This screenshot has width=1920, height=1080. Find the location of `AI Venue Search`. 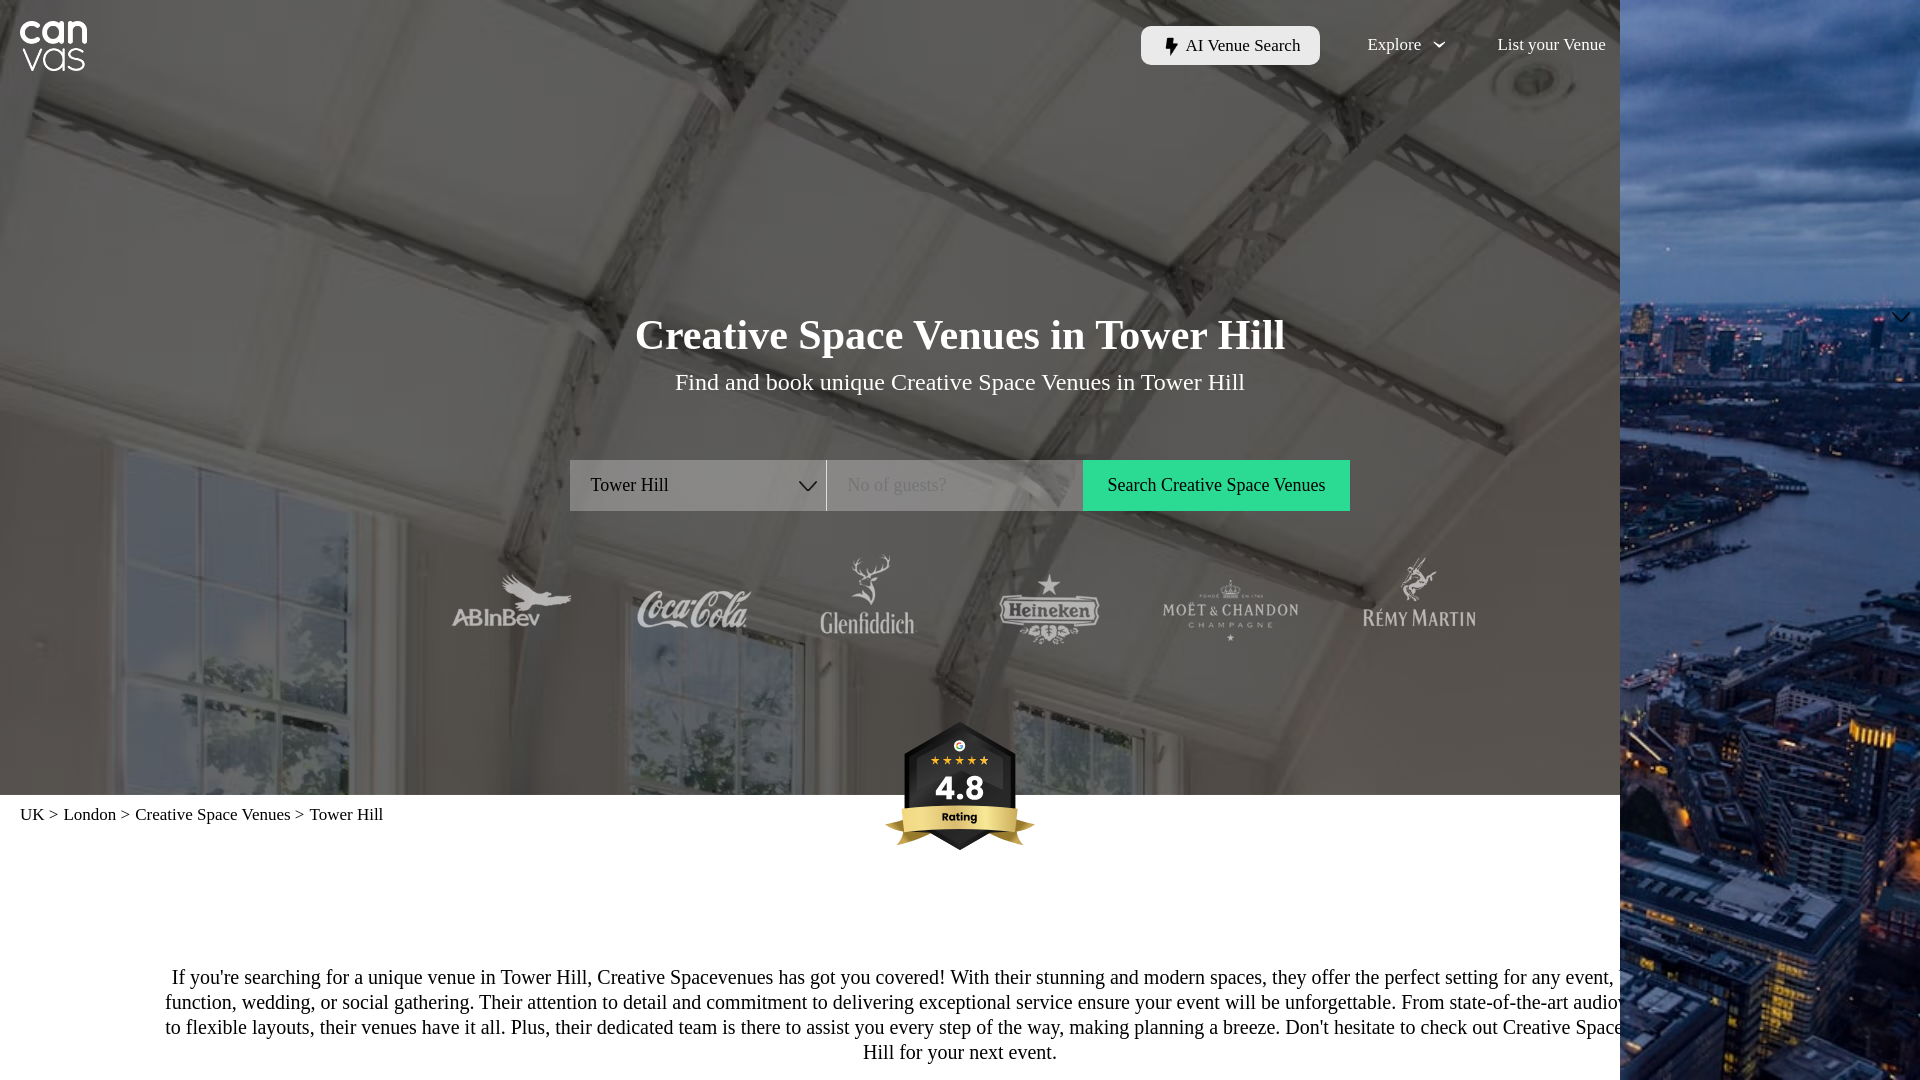

AI Venue Search is located at coordinates (1230, 45).